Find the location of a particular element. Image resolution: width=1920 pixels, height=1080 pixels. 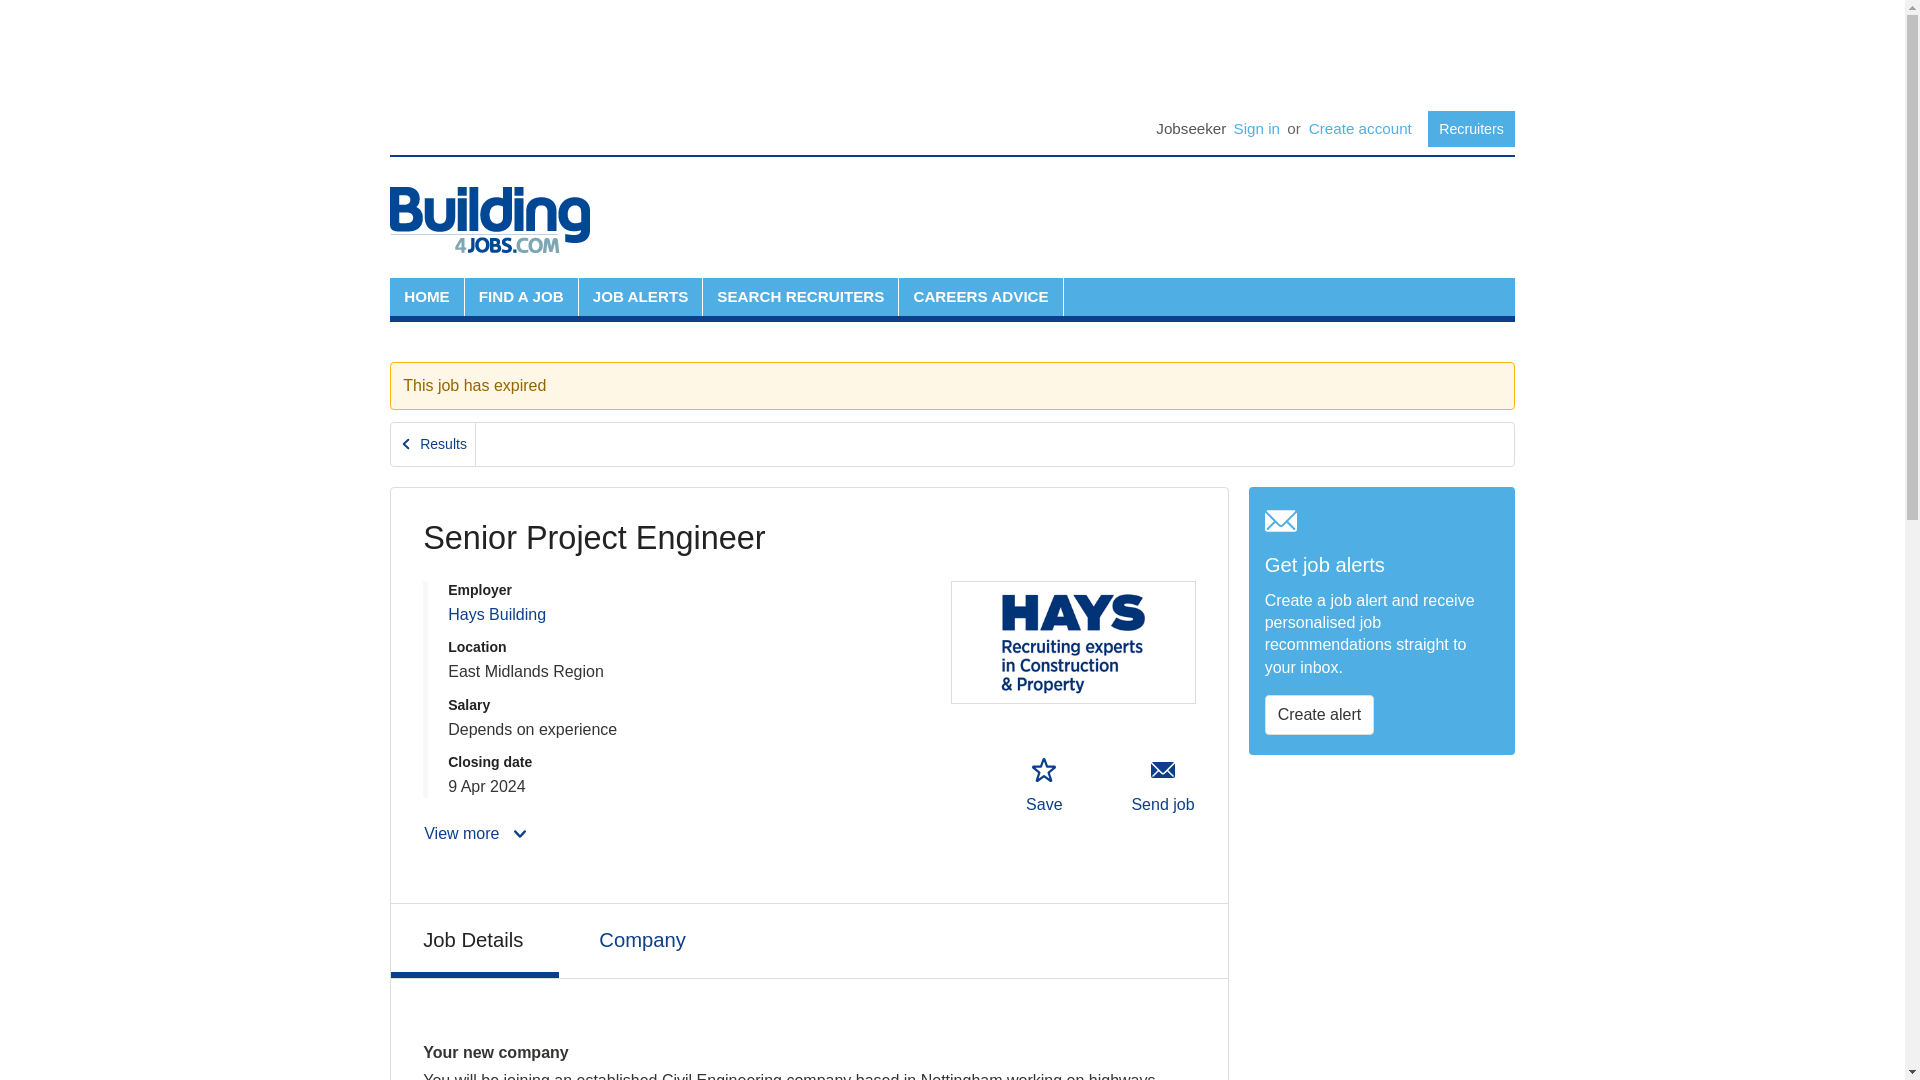

Sign in is located at coordinates (1256, 128).